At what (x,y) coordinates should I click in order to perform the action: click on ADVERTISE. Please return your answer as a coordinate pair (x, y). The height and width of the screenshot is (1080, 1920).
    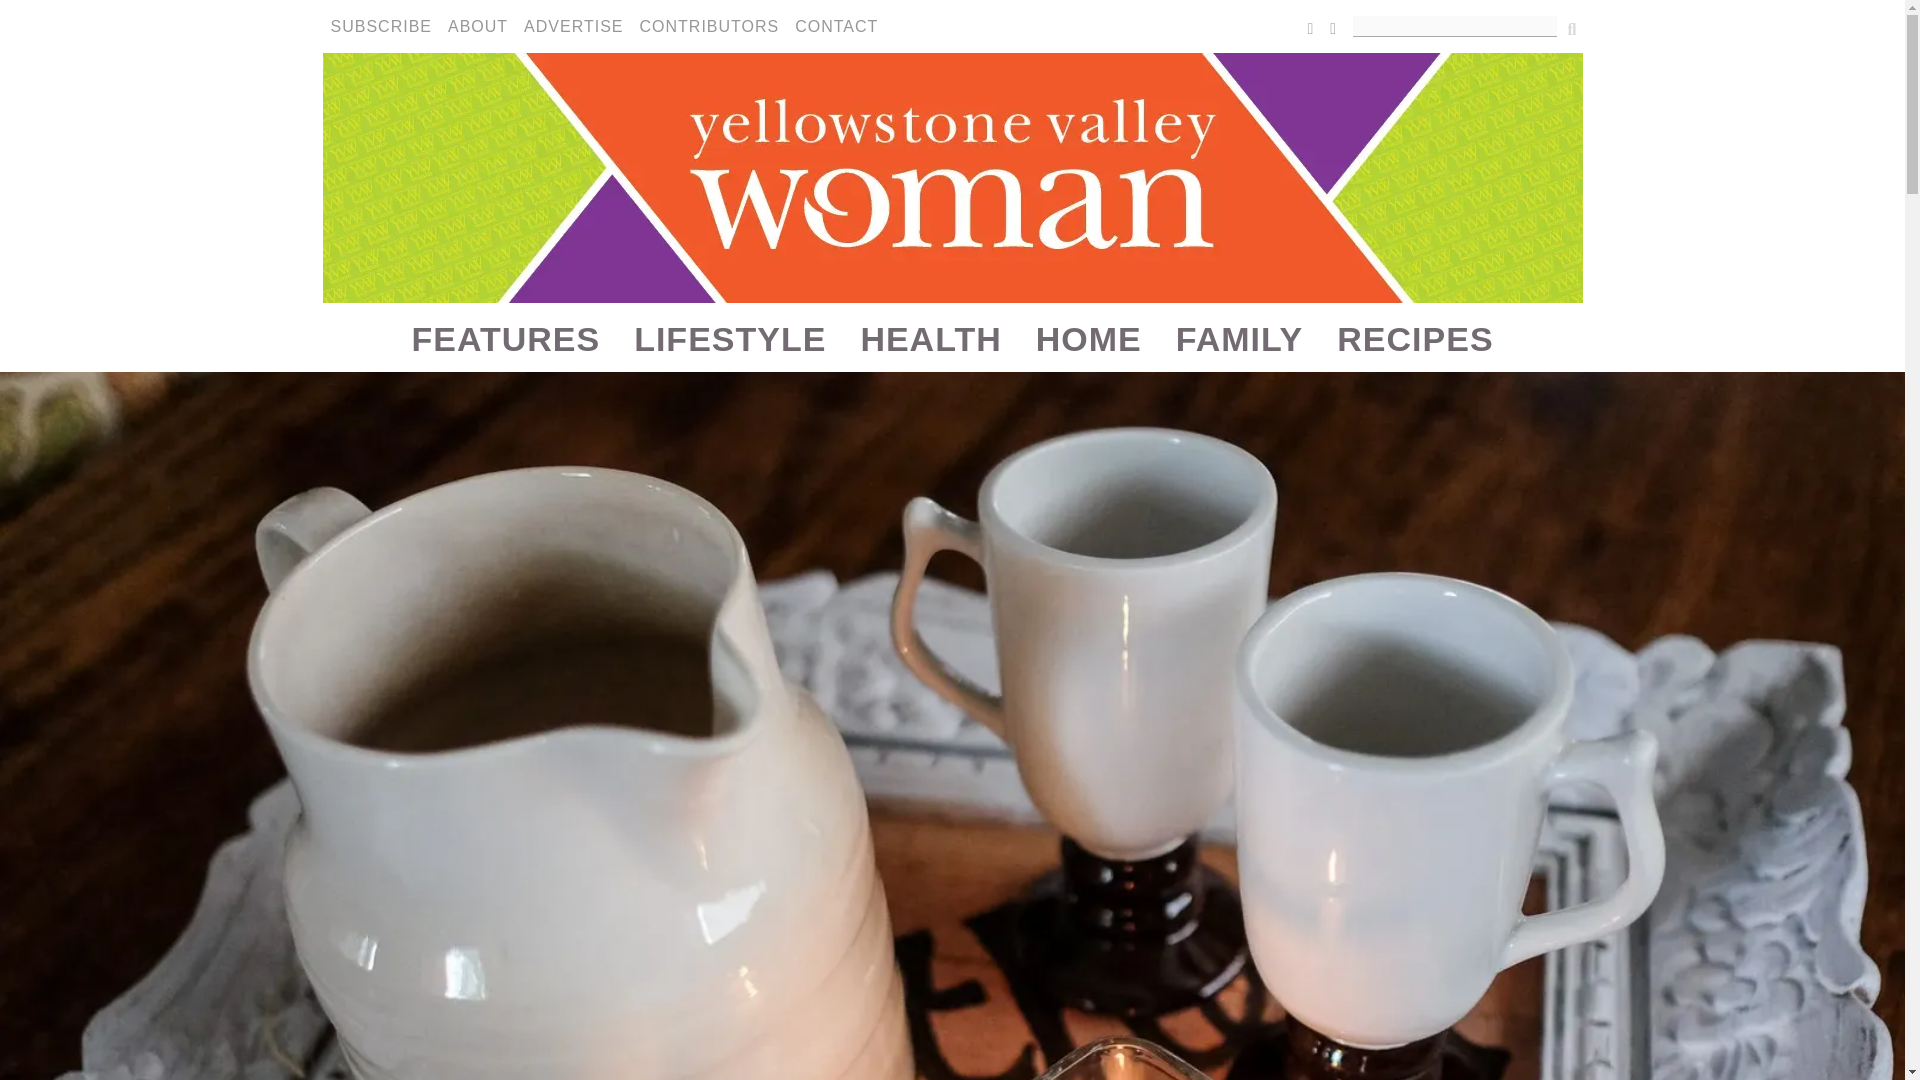
    Looking at the image, I should click on (574, 26).